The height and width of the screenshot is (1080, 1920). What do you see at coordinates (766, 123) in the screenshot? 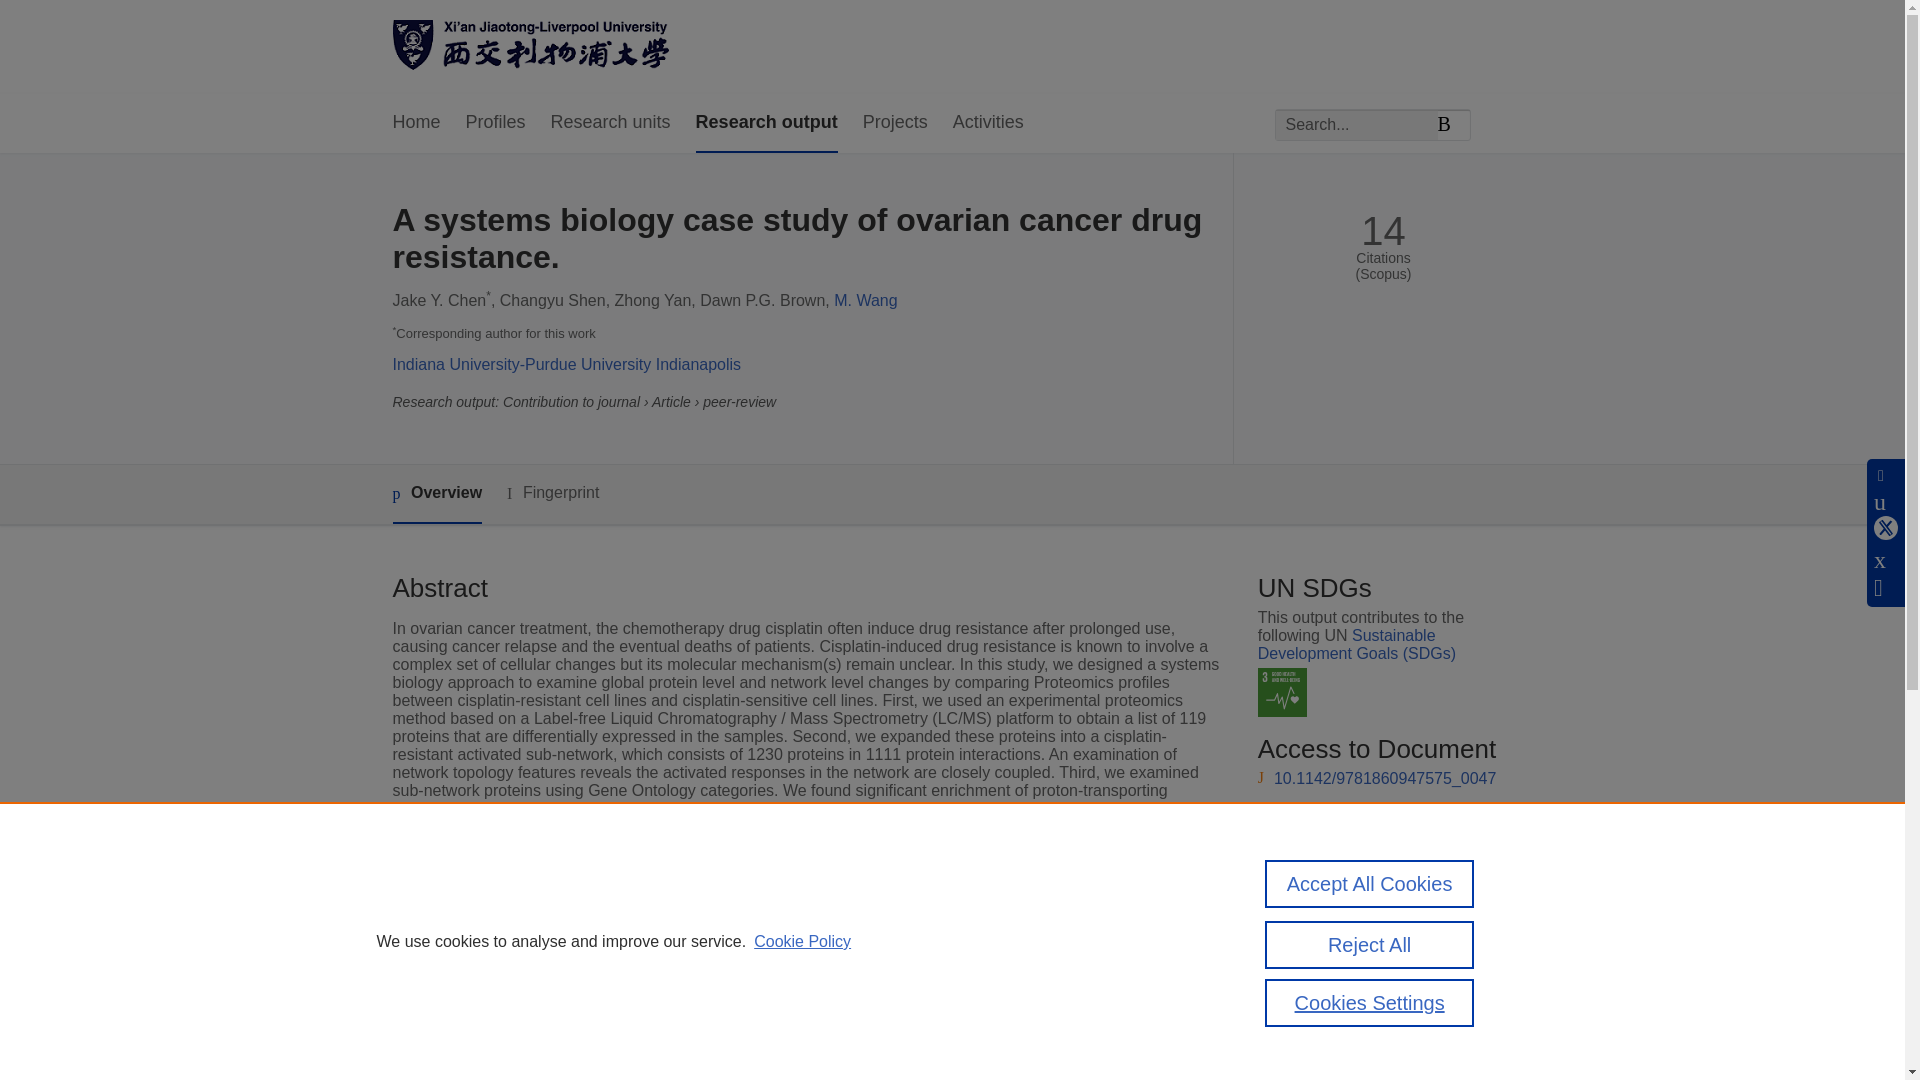
I see `Research output` at bounding box center [766, 123].